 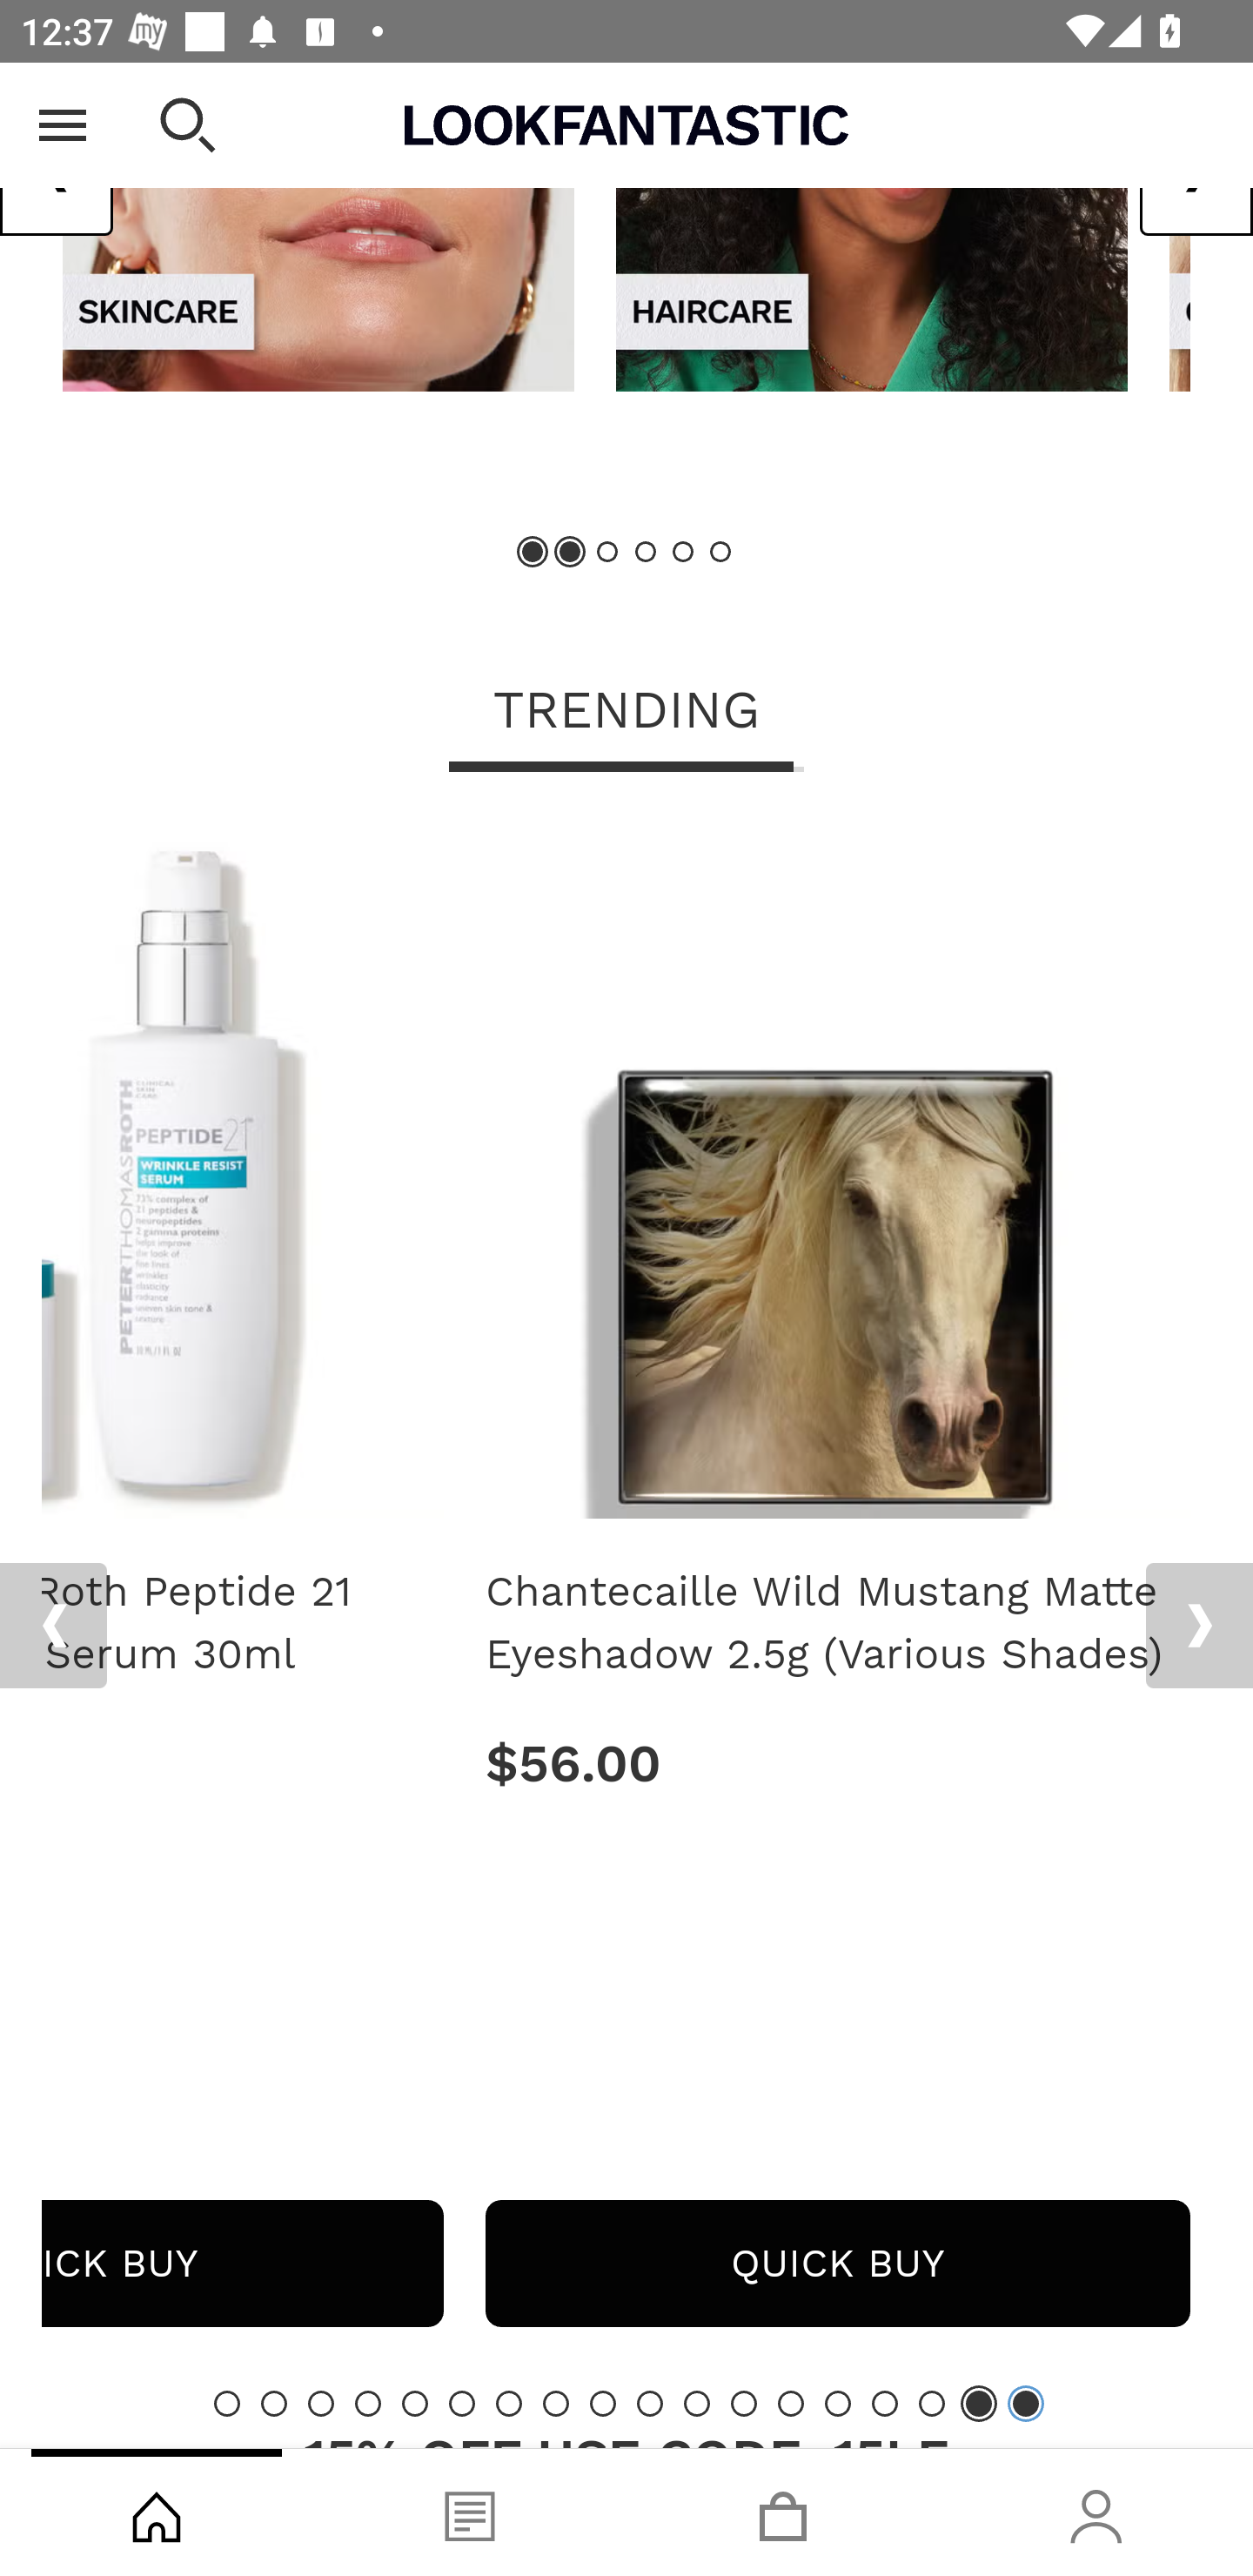 I want to click on Slide 11, so click(x=697, y=2403).